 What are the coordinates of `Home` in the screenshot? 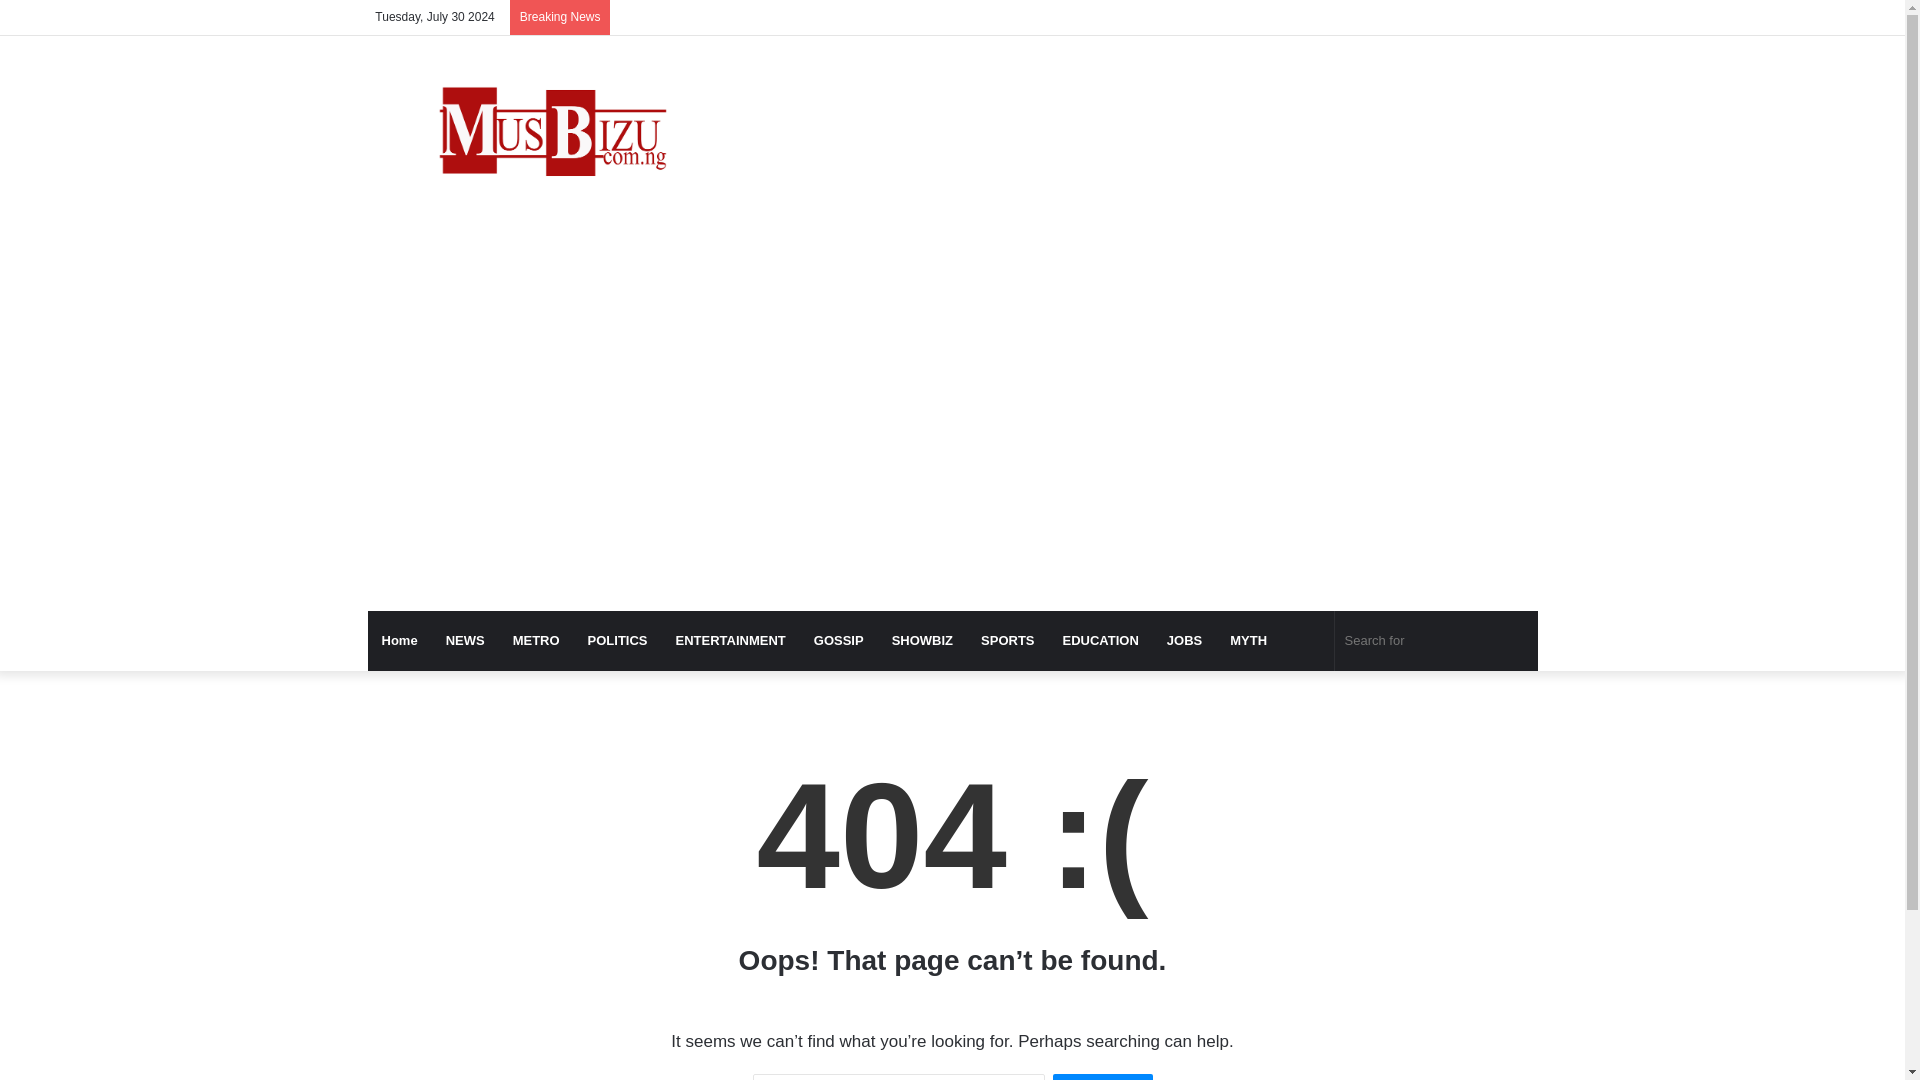 It's located at (400, 640).